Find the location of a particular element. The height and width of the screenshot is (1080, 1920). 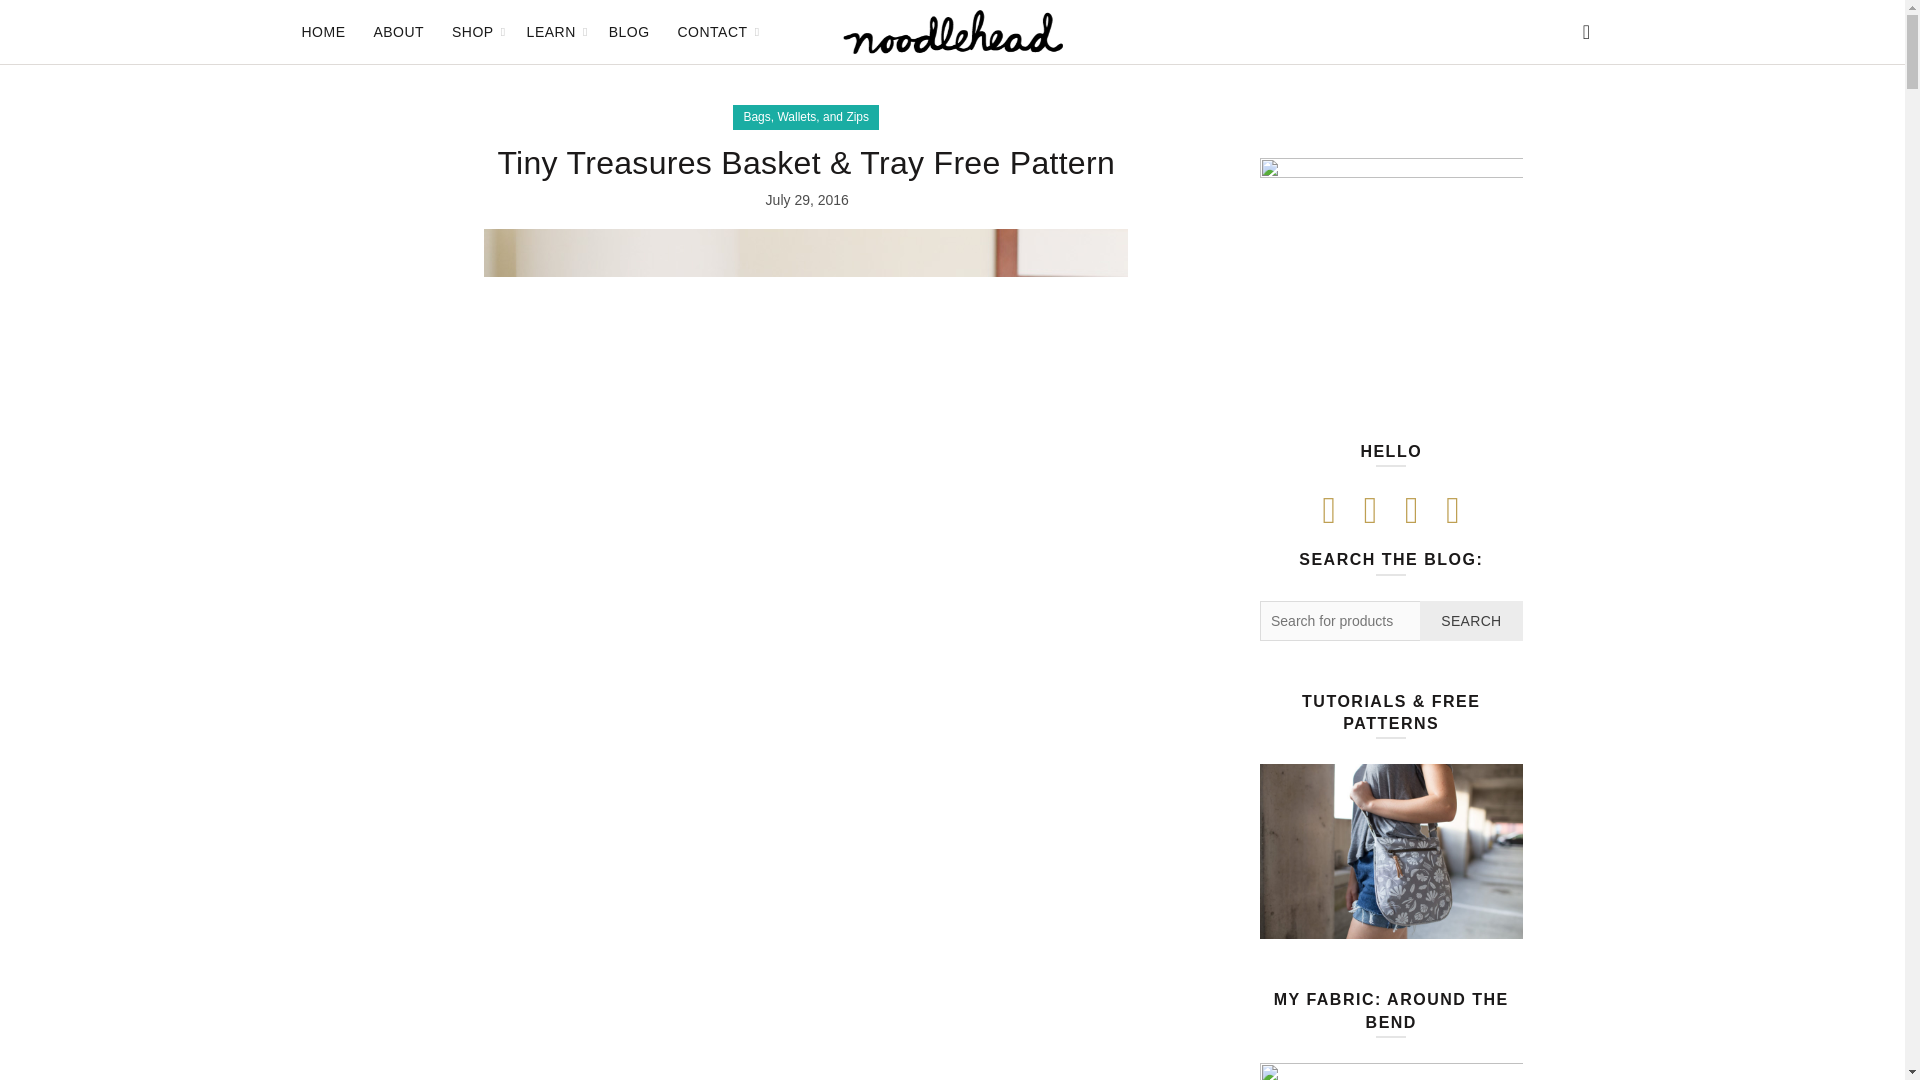

BLOG is located at coordinates (628, 32).